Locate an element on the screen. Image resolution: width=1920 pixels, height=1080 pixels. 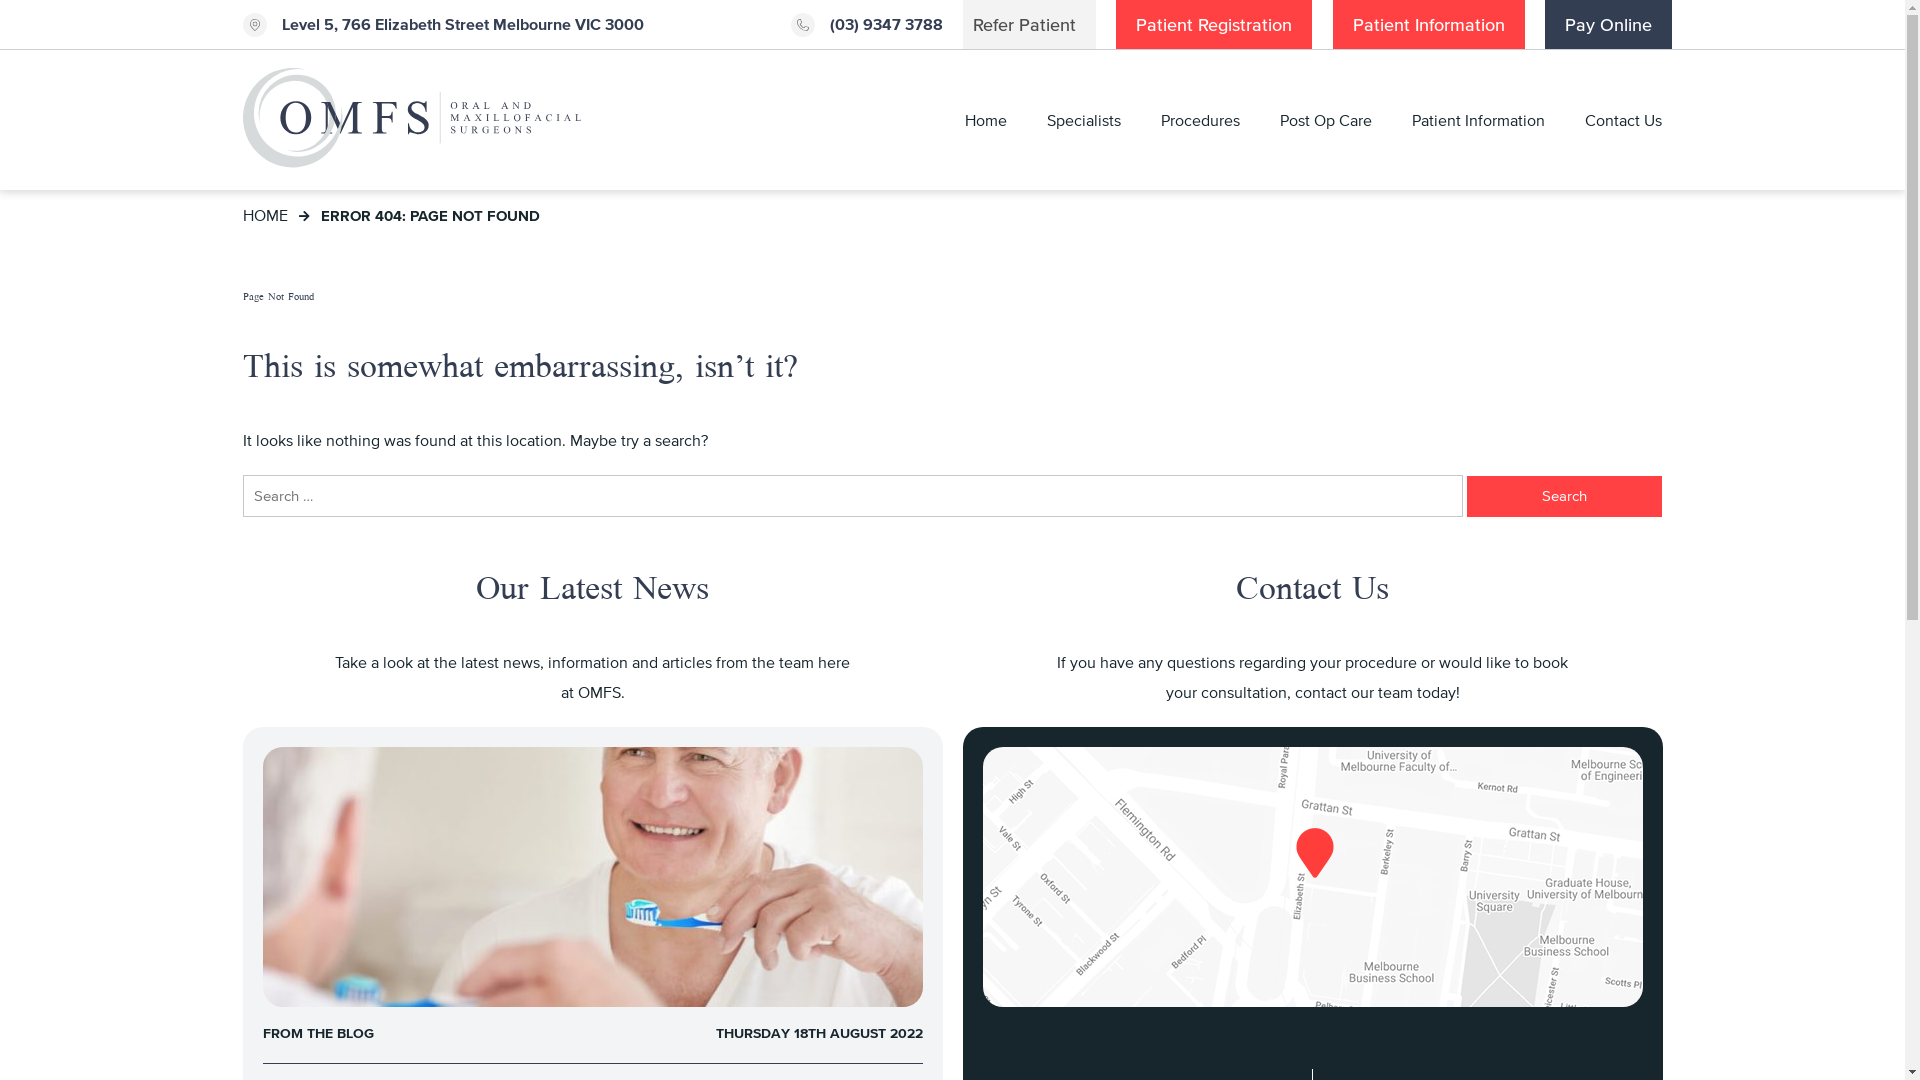
Level 5, 766 Elizabeth Street Melbourne VIC 3000 is located at coordinates (442, 25).